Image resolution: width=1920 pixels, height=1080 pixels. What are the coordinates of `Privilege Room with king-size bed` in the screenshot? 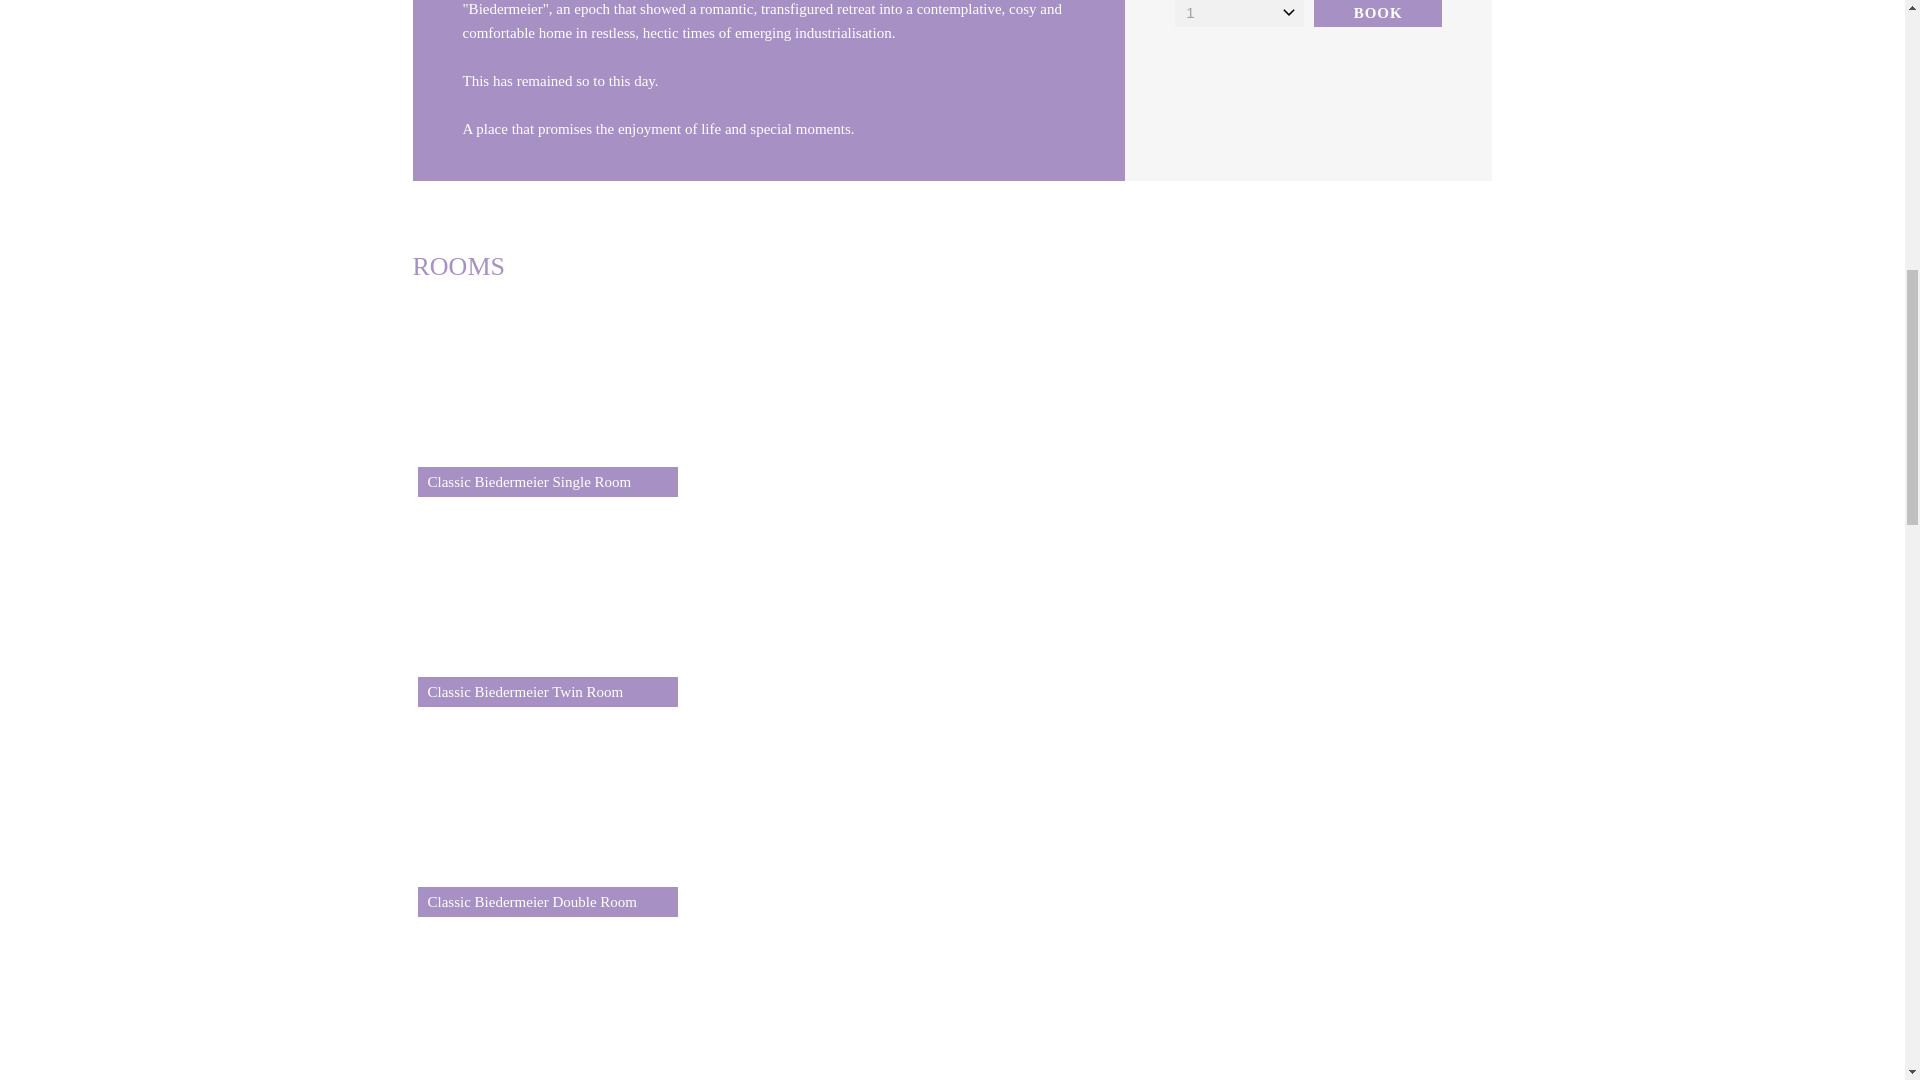 It's located at (546, 998).